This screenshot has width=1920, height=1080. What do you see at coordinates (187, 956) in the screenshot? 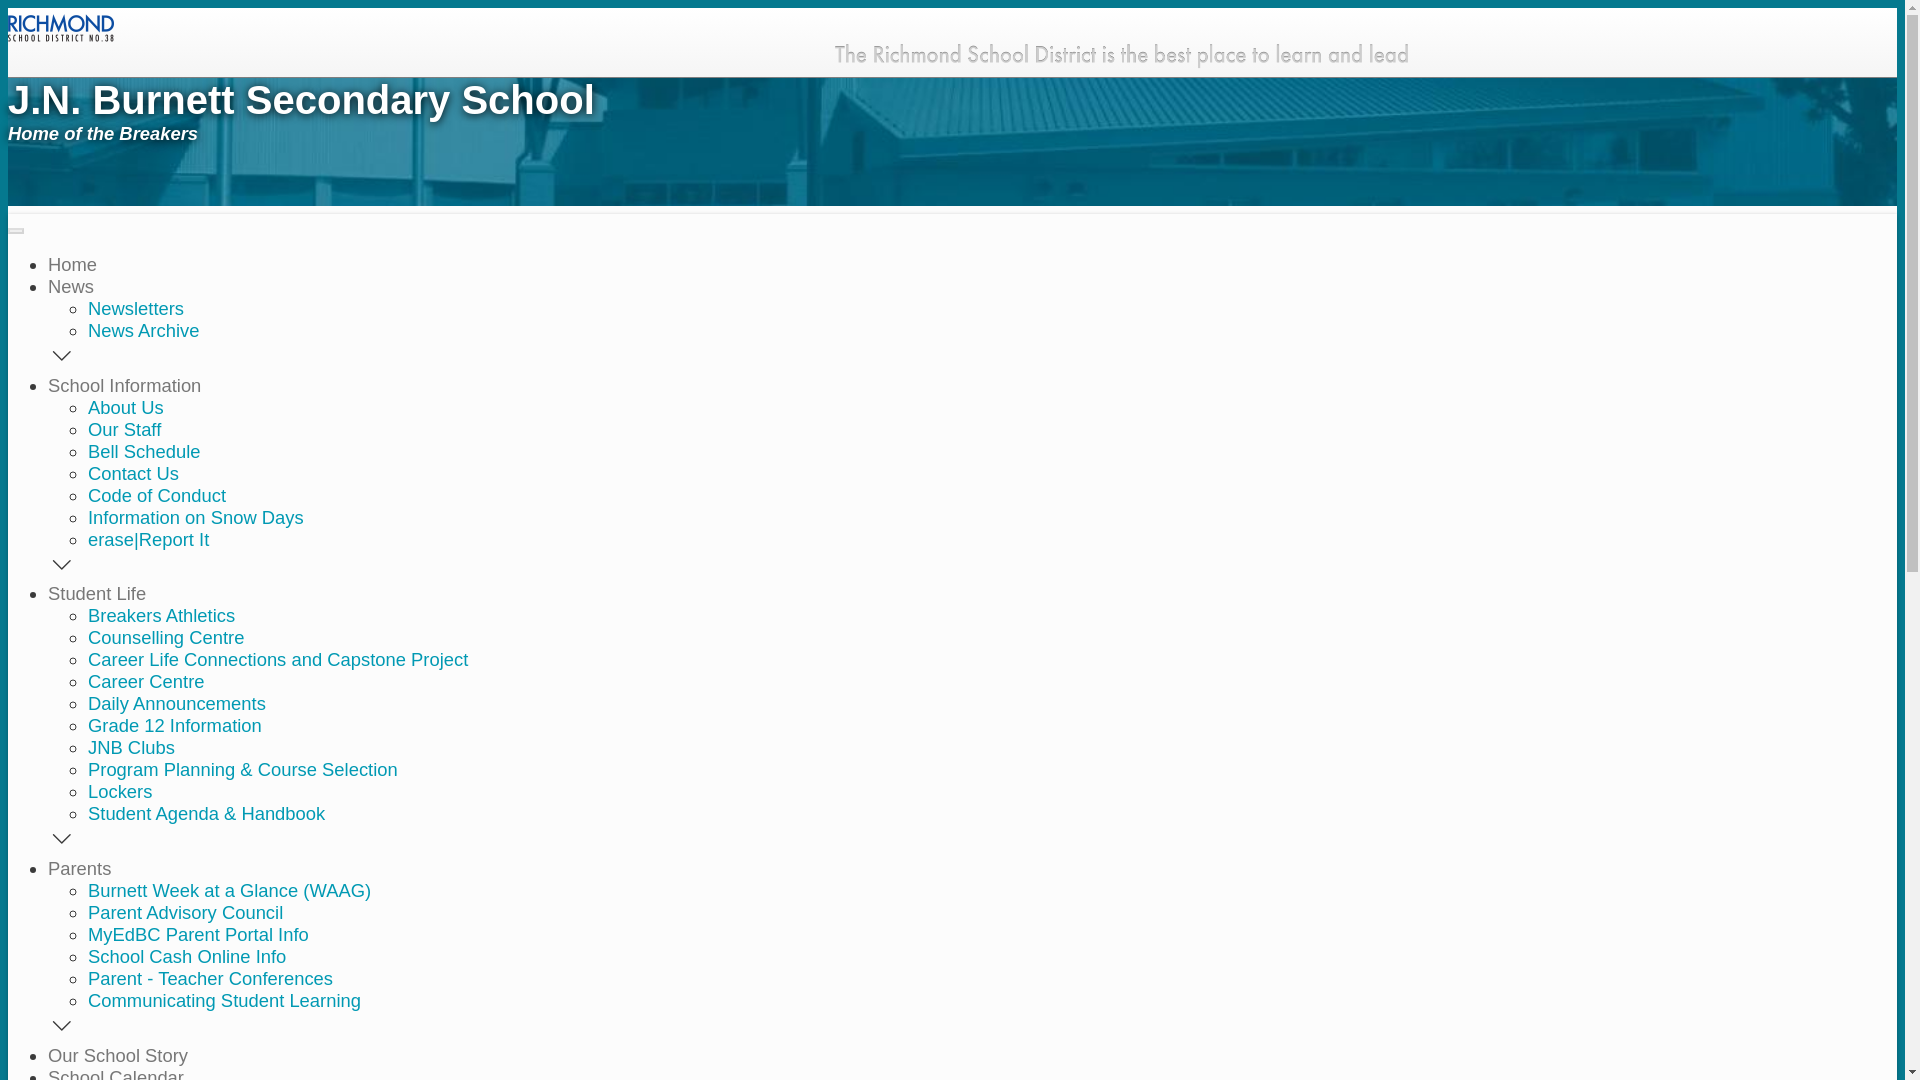
I see `School Cash Online Info` at bounding box center [187, 956].